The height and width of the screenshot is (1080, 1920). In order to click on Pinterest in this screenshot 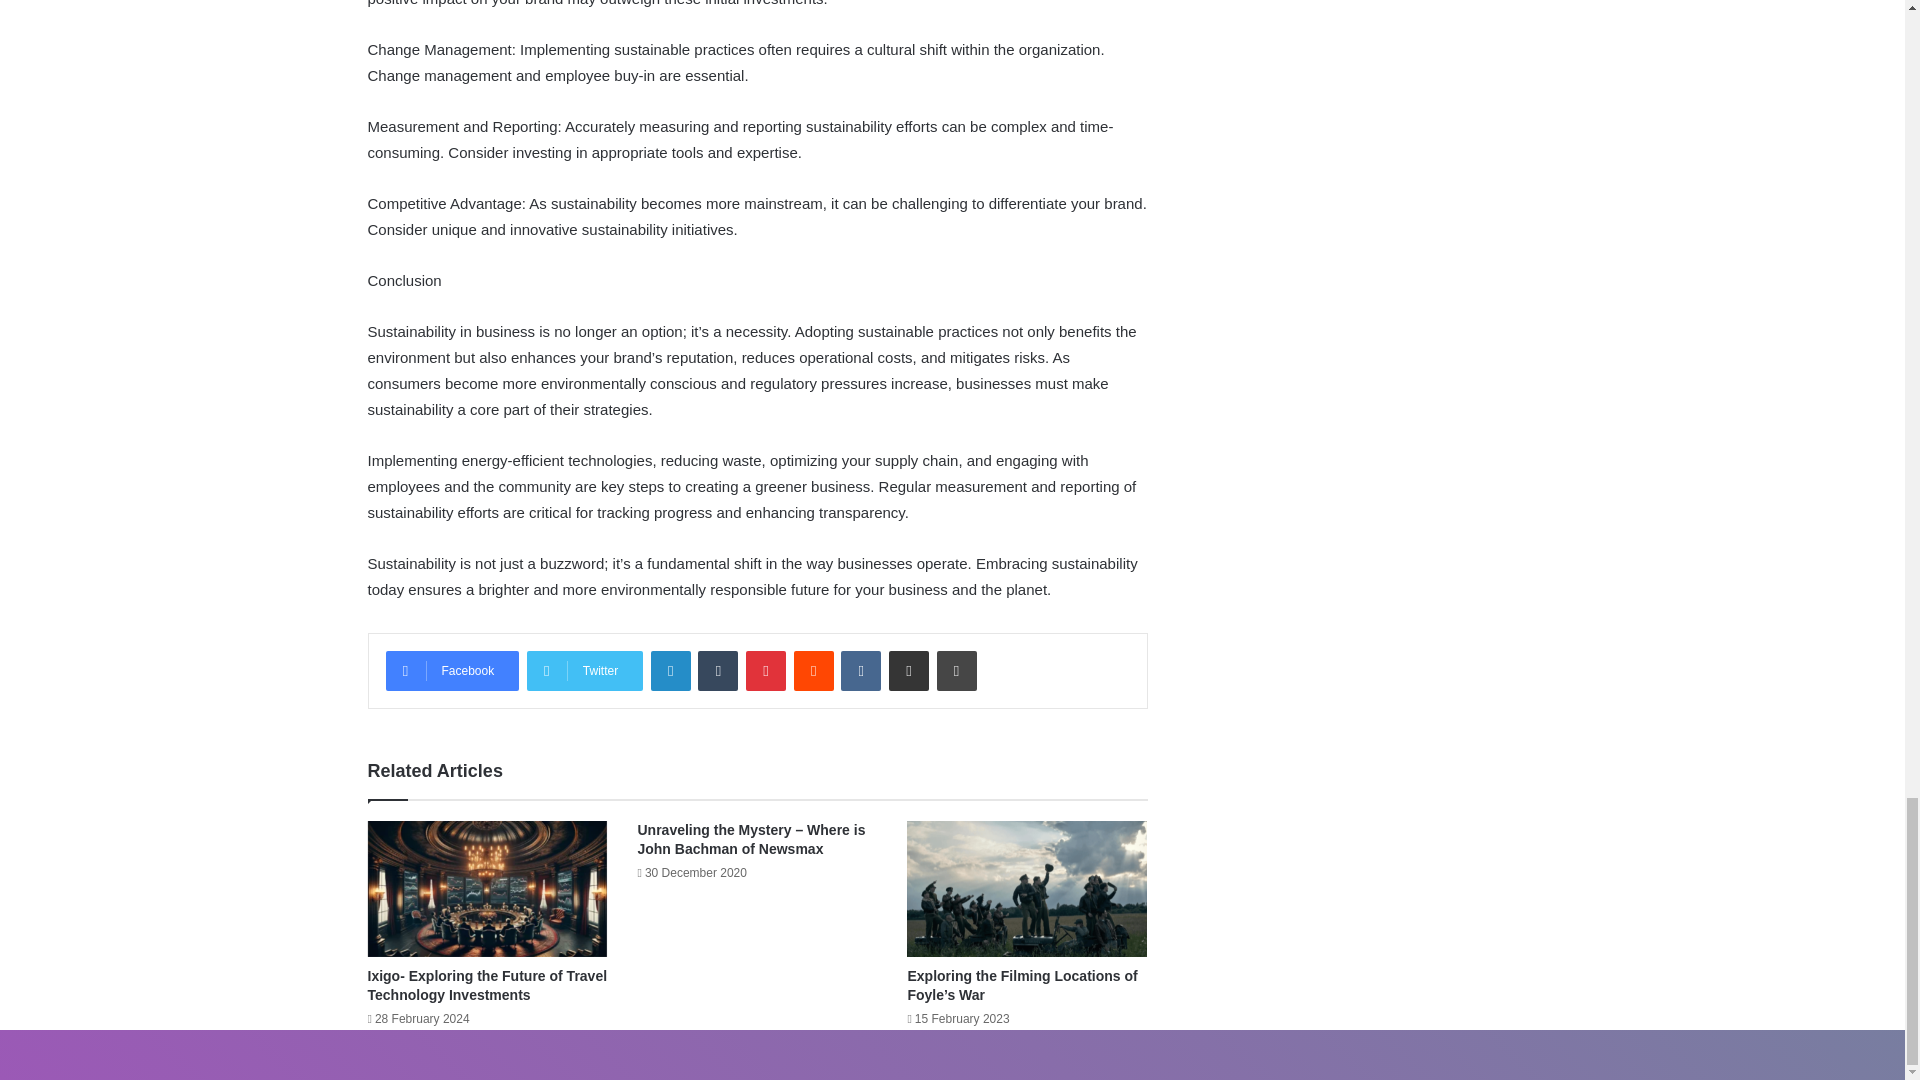, I will do `click(766, 671)`.